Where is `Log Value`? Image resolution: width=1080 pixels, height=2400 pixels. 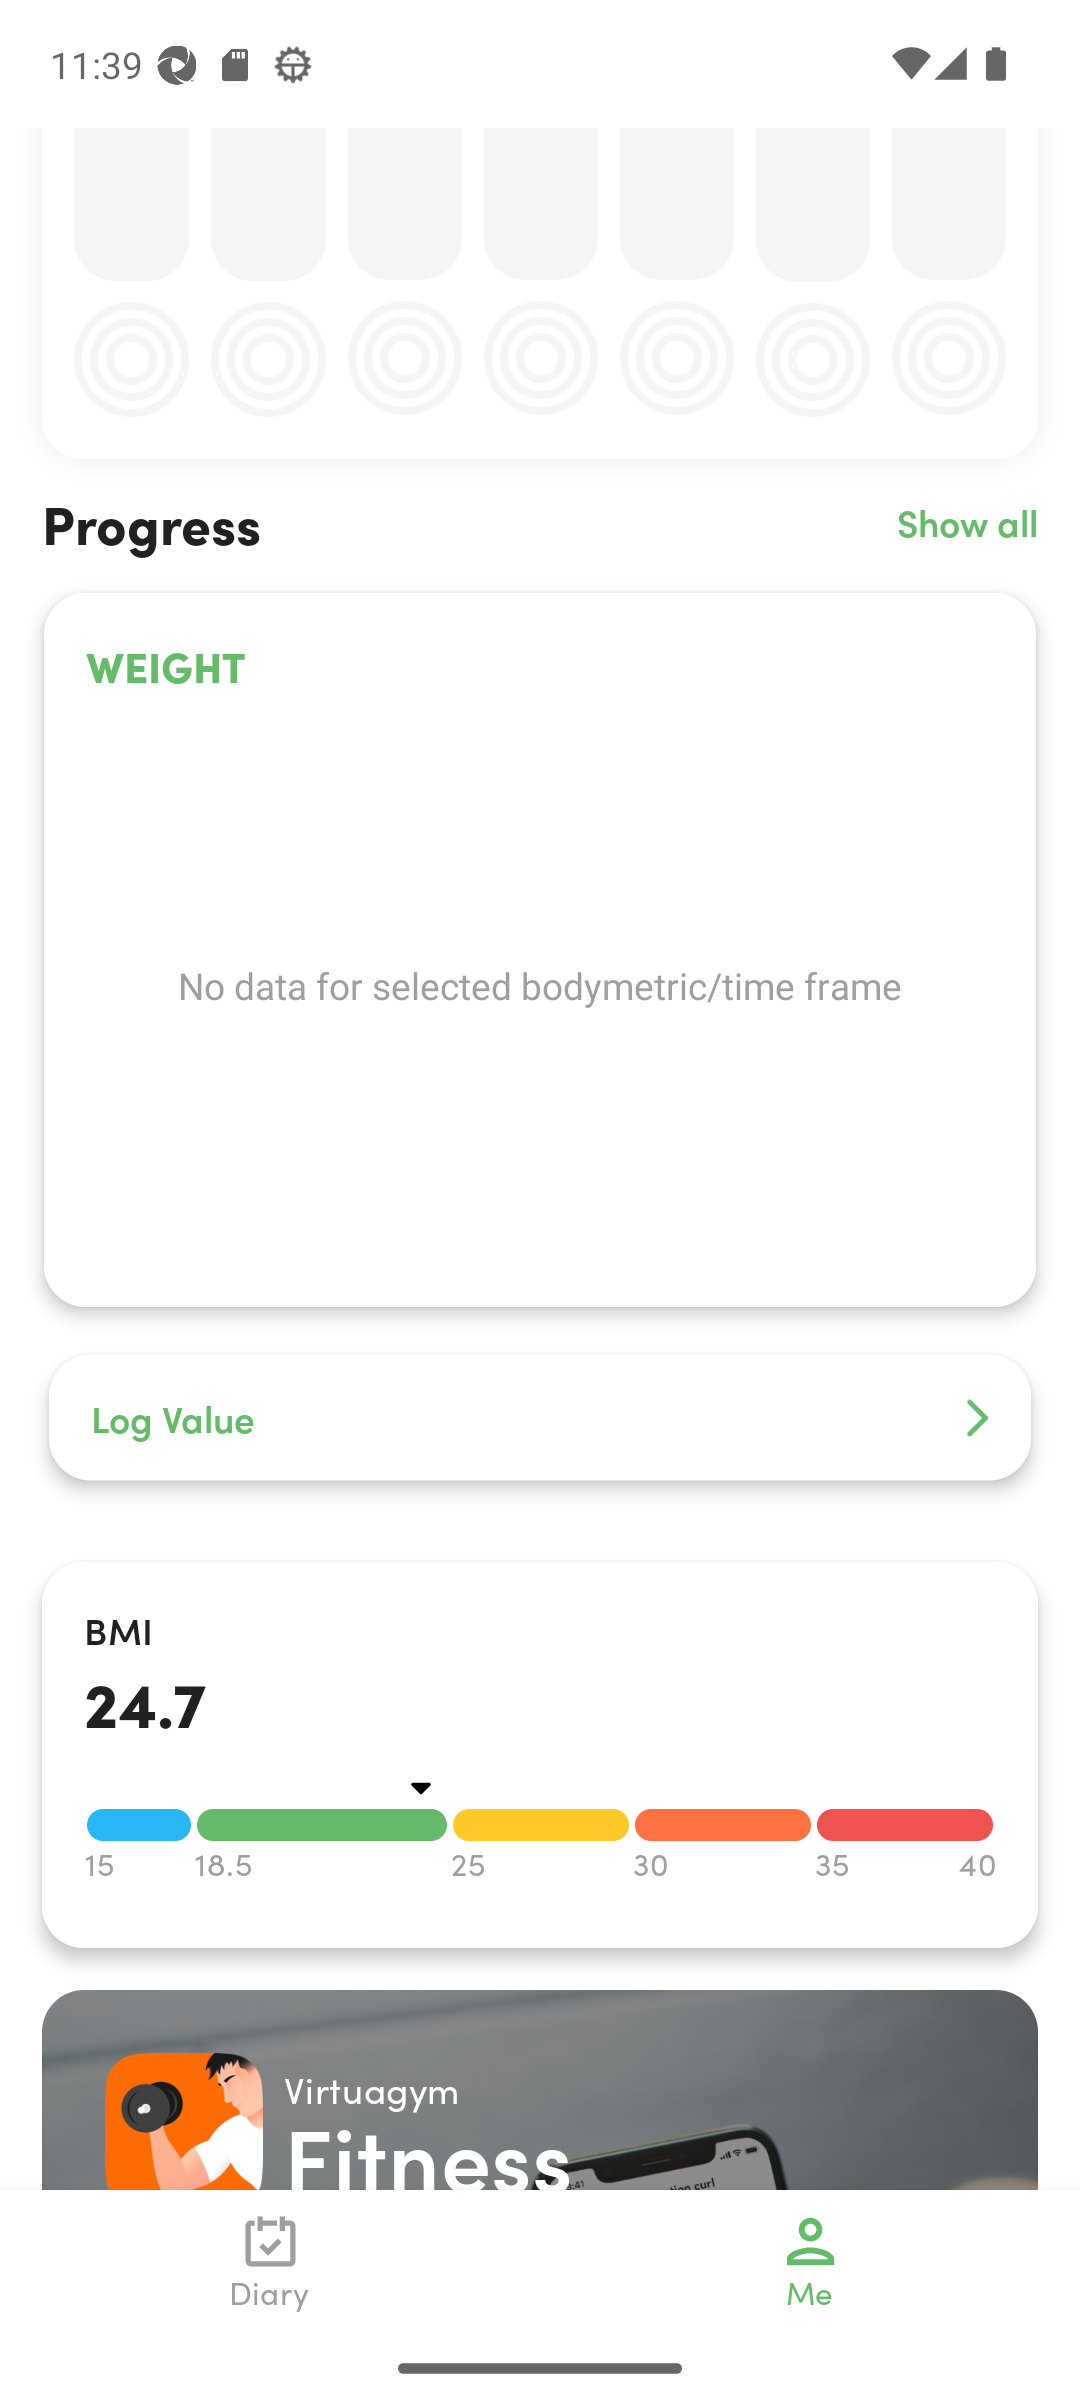
Log Value is located at coordinates (540, 1416).